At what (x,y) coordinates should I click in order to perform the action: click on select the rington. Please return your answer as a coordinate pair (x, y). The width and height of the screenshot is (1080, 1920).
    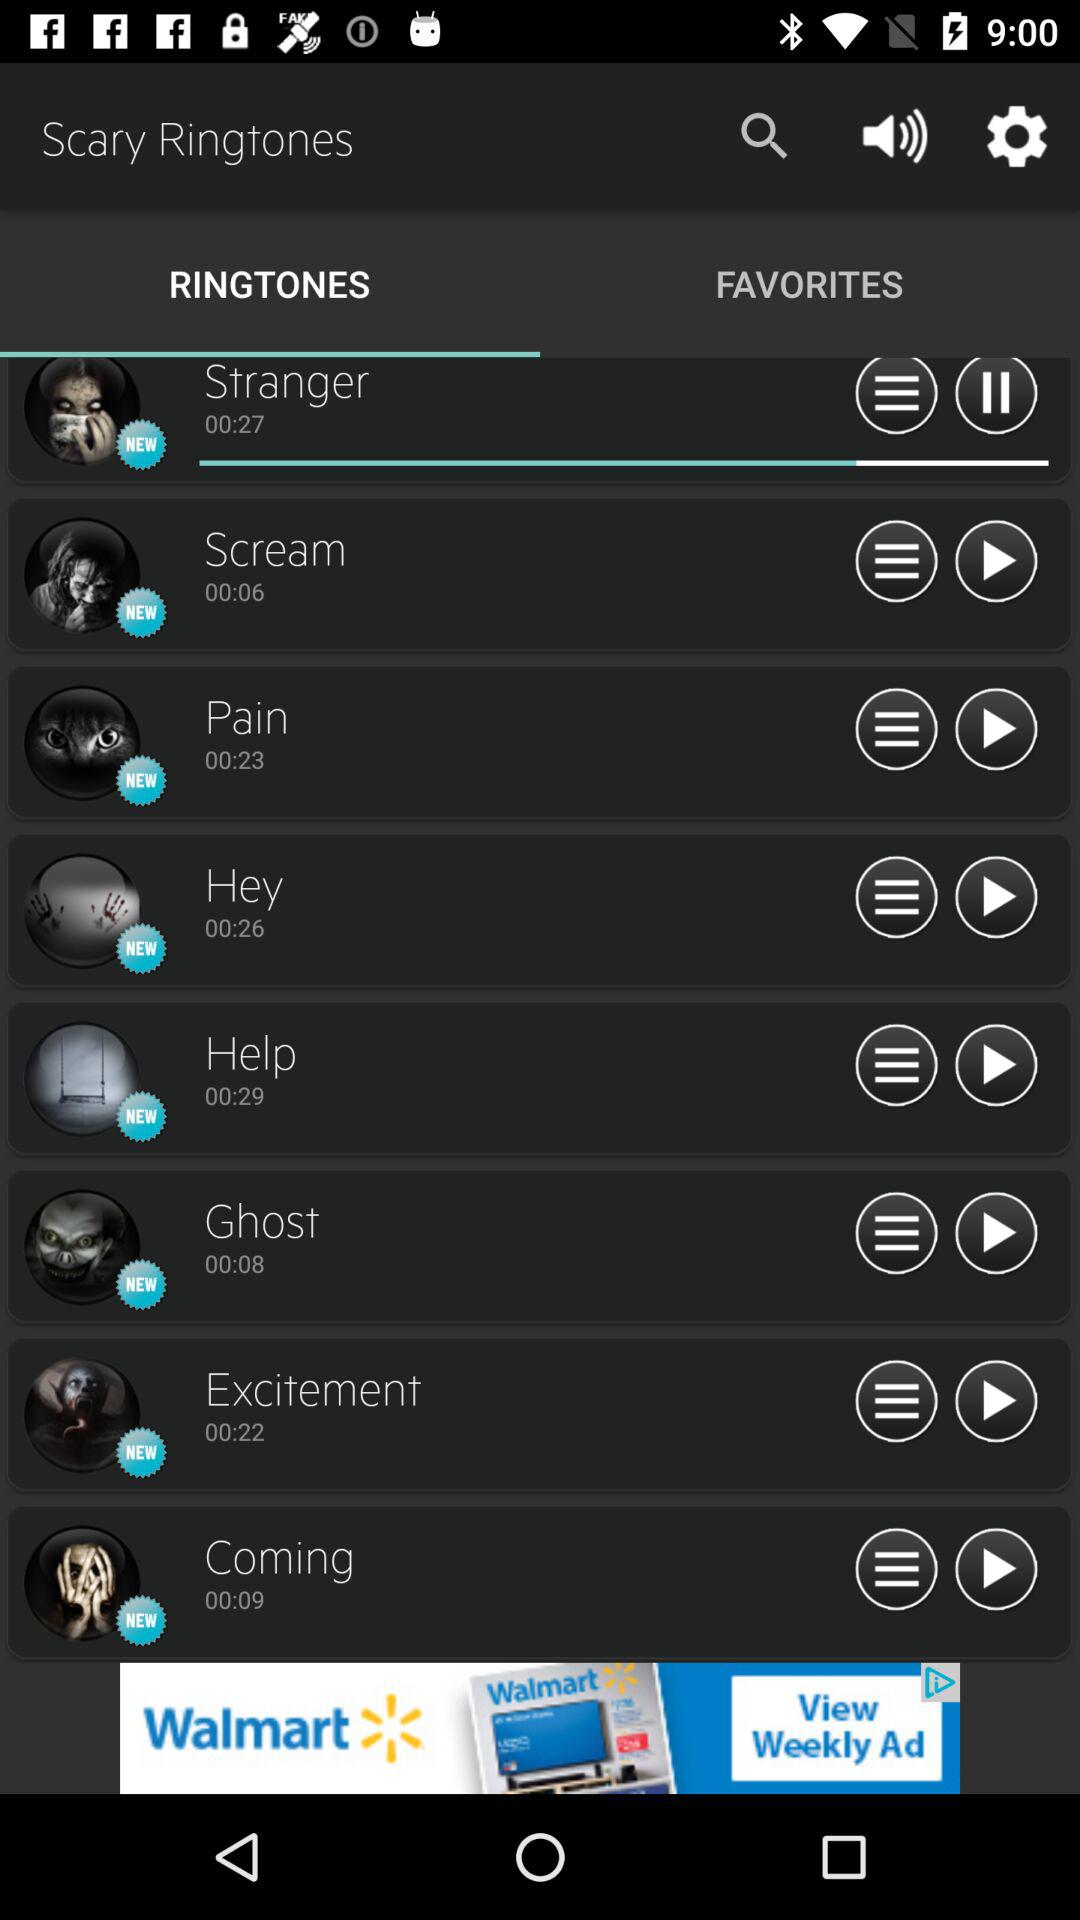
    Looking at the image, I should click on (81, 1080).